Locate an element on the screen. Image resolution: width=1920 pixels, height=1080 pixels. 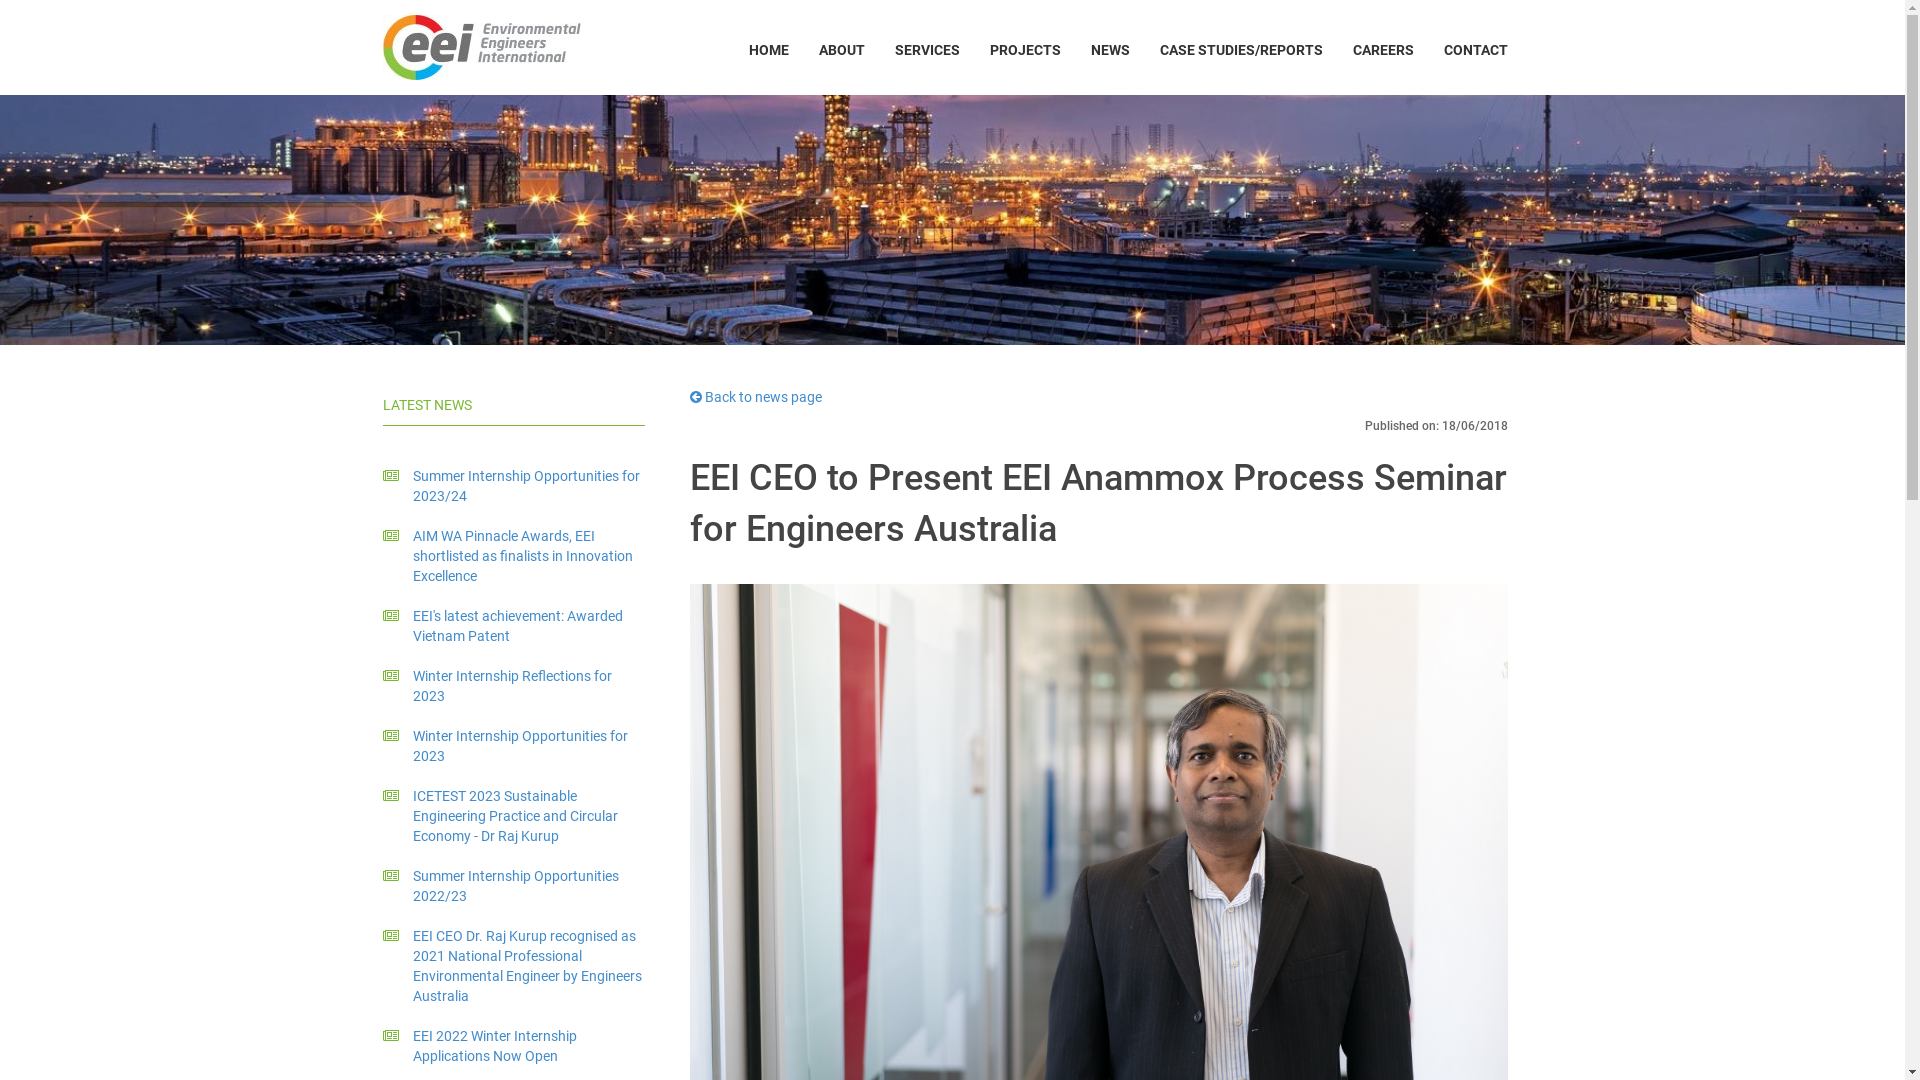
Back to news page is located at coordinates (756, 397).